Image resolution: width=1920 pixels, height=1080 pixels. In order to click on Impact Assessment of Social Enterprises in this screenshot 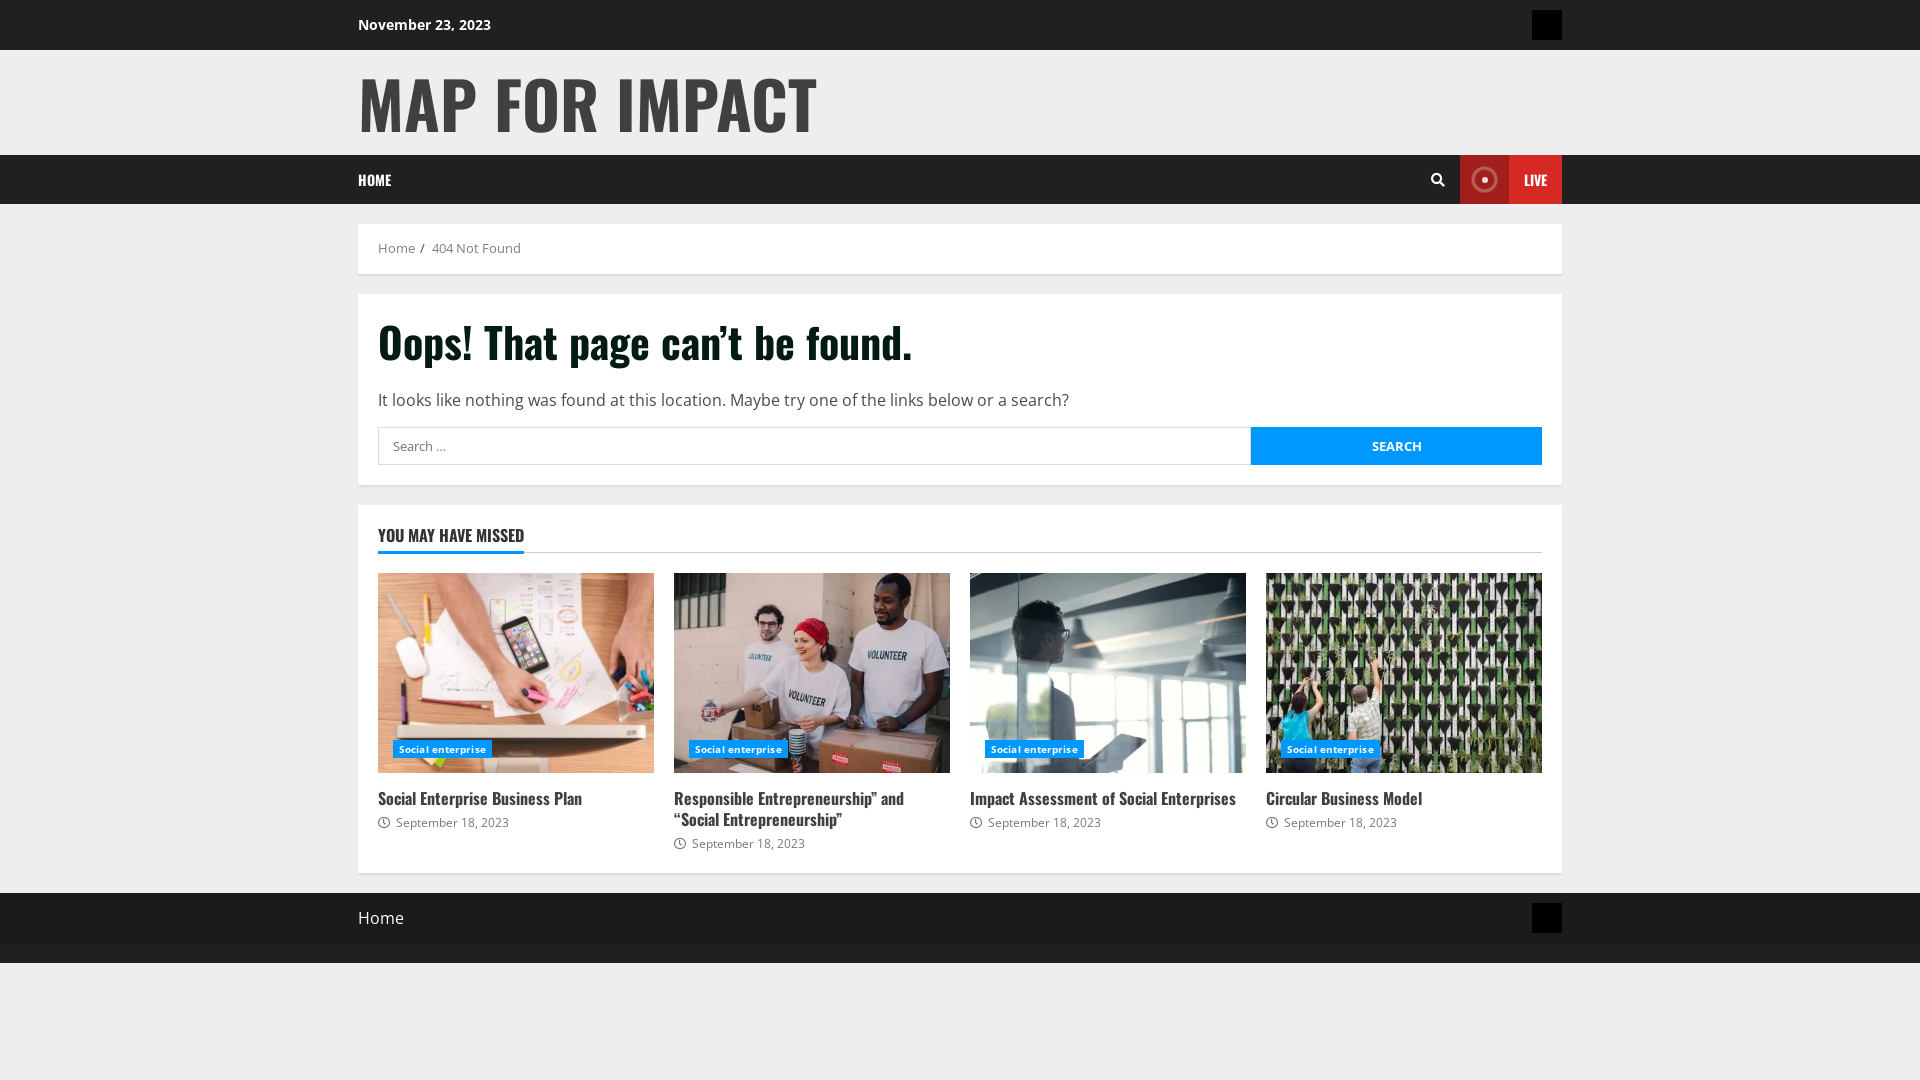, I will do `click(1103, 798)`.